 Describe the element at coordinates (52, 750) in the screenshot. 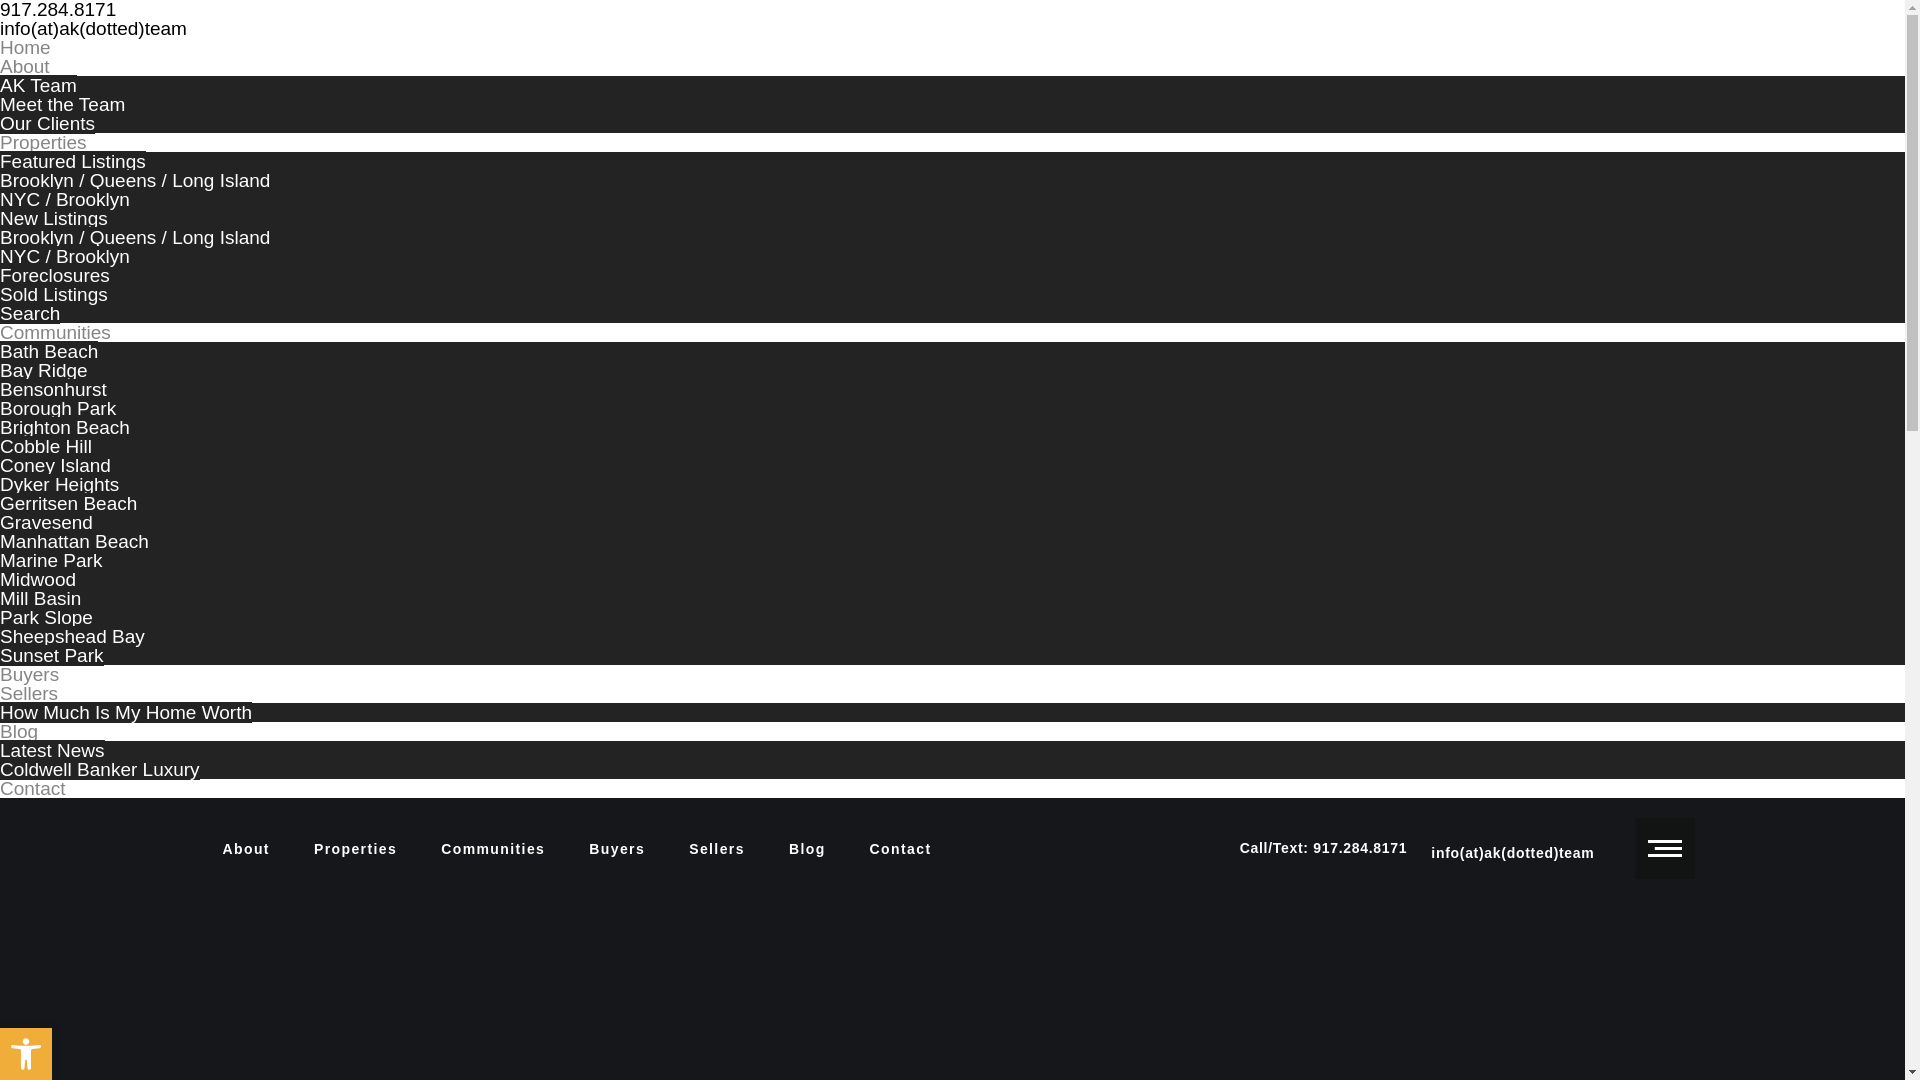

I see `Latest News` at that location.